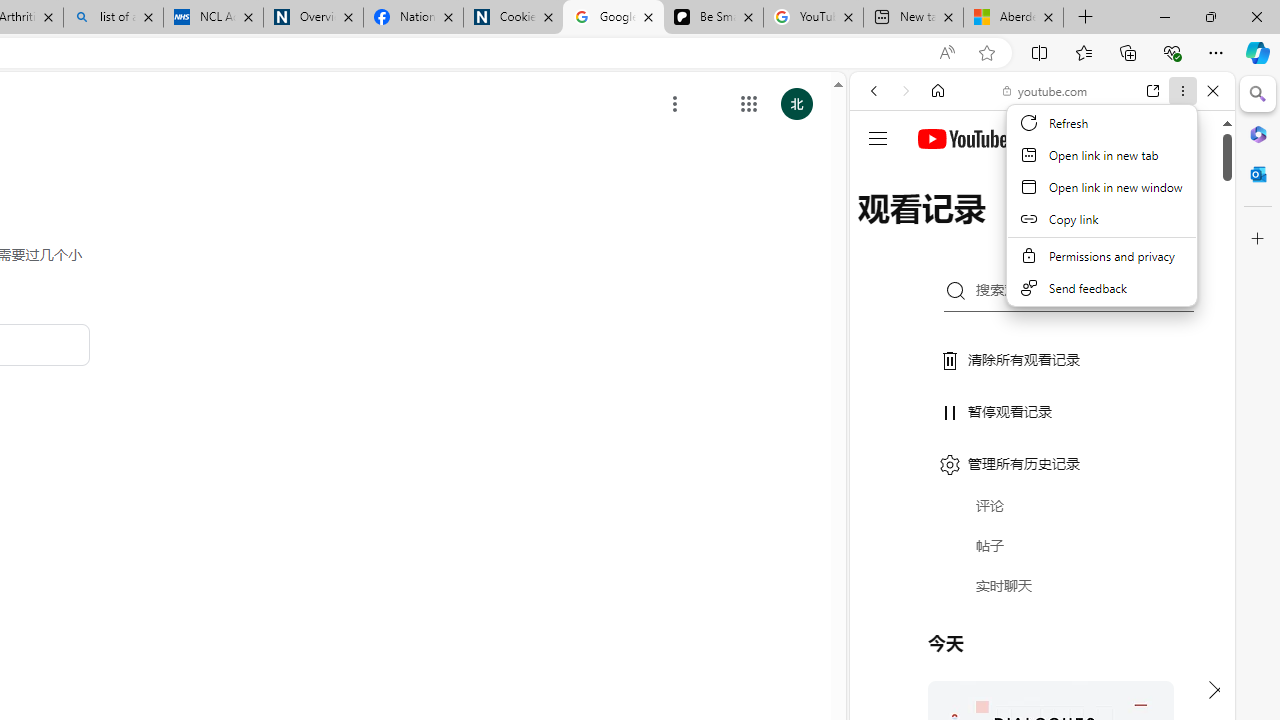  I want to click on Search Filter, VIDEOS, so click(1006, 228).